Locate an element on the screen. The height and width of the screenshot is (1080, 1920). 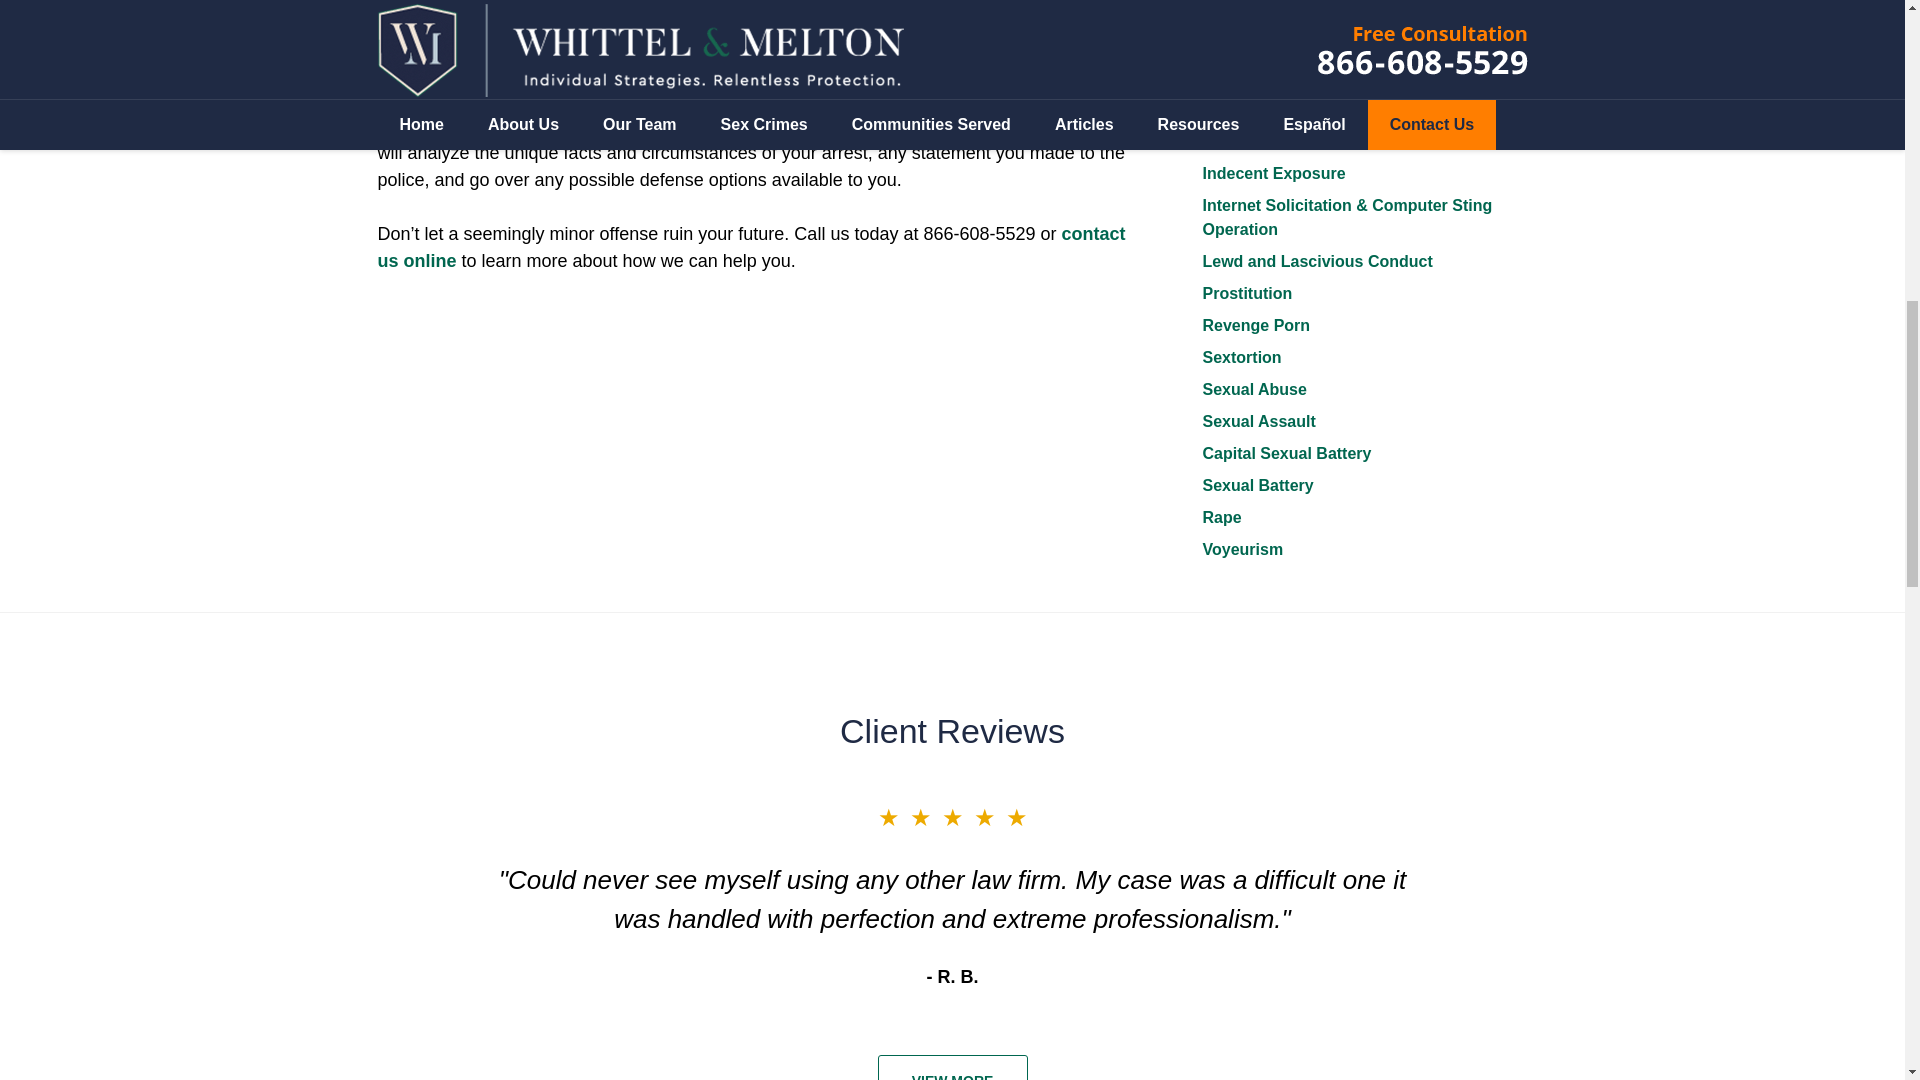
Child Molestation is located at coordinates (1268, 21).